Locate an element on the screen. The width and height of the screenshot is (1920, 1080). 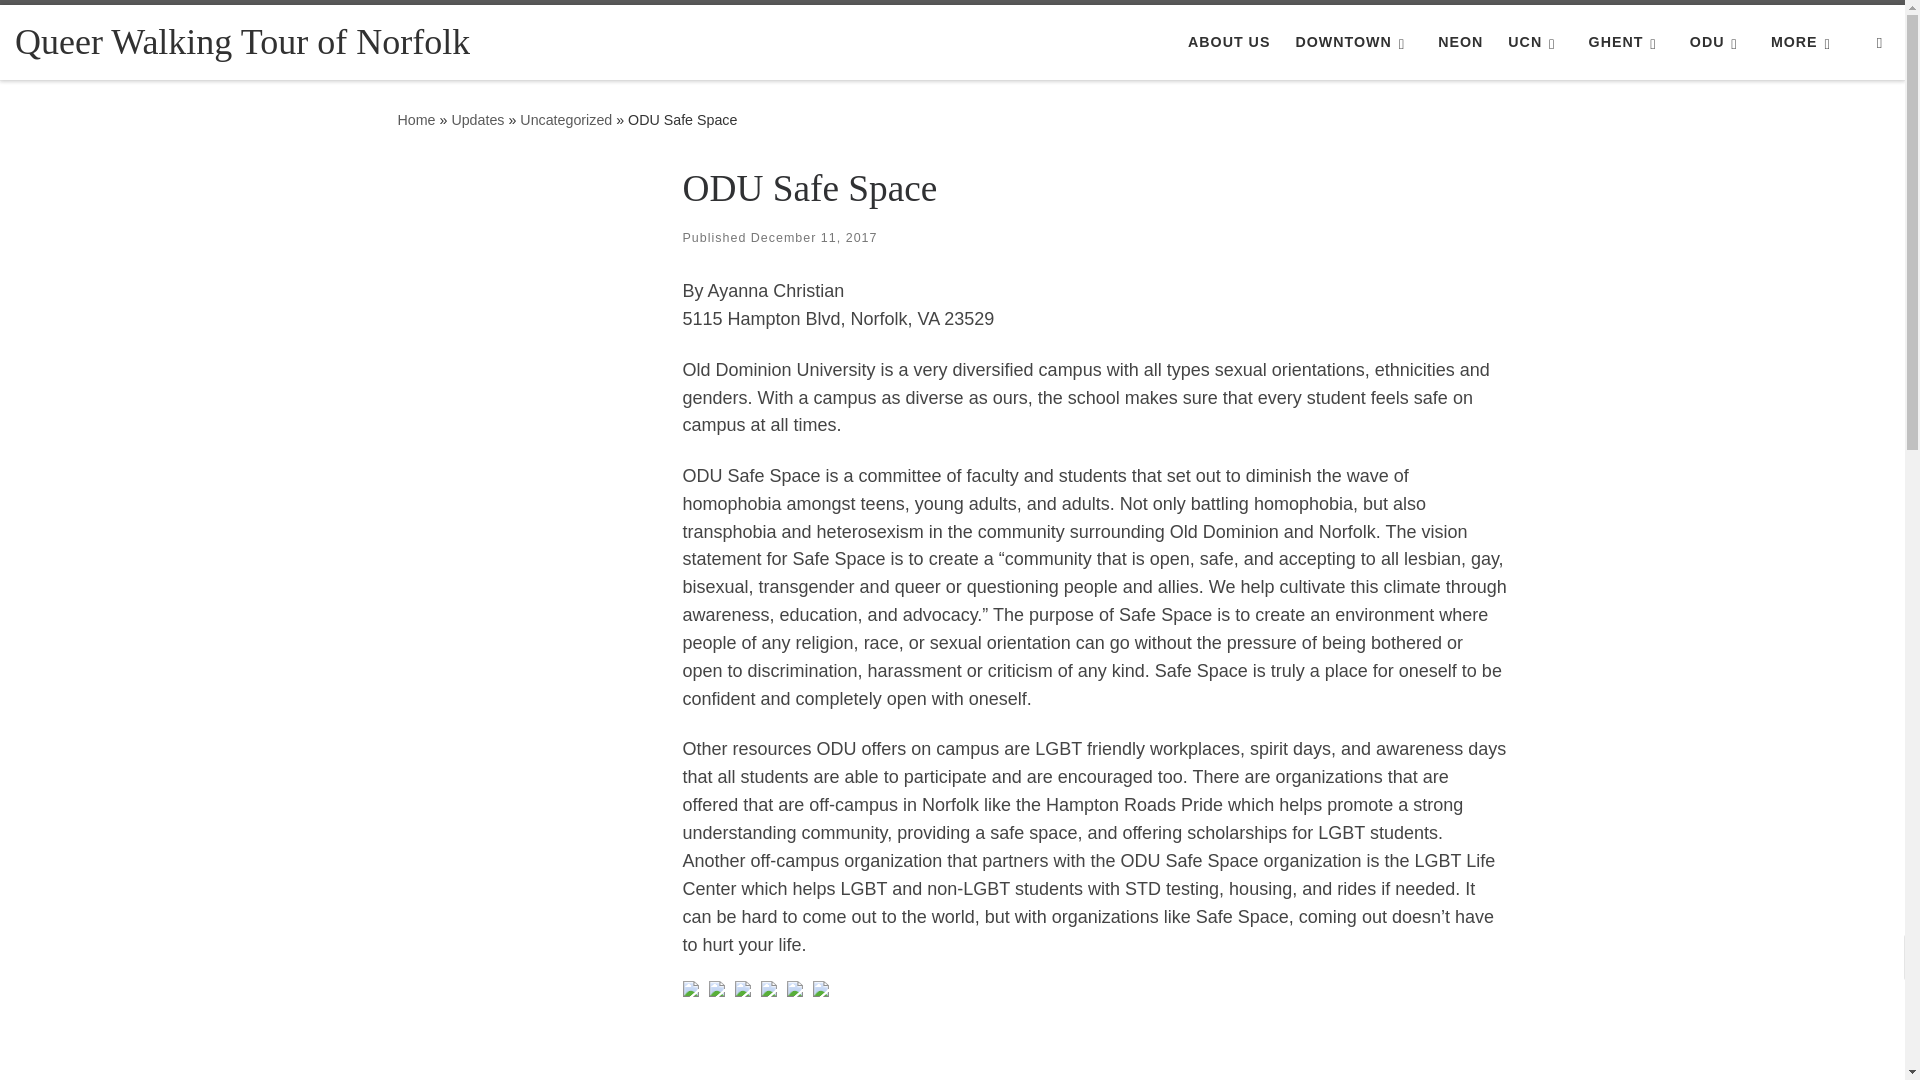
MORE is located at coordinates (1804, 41).